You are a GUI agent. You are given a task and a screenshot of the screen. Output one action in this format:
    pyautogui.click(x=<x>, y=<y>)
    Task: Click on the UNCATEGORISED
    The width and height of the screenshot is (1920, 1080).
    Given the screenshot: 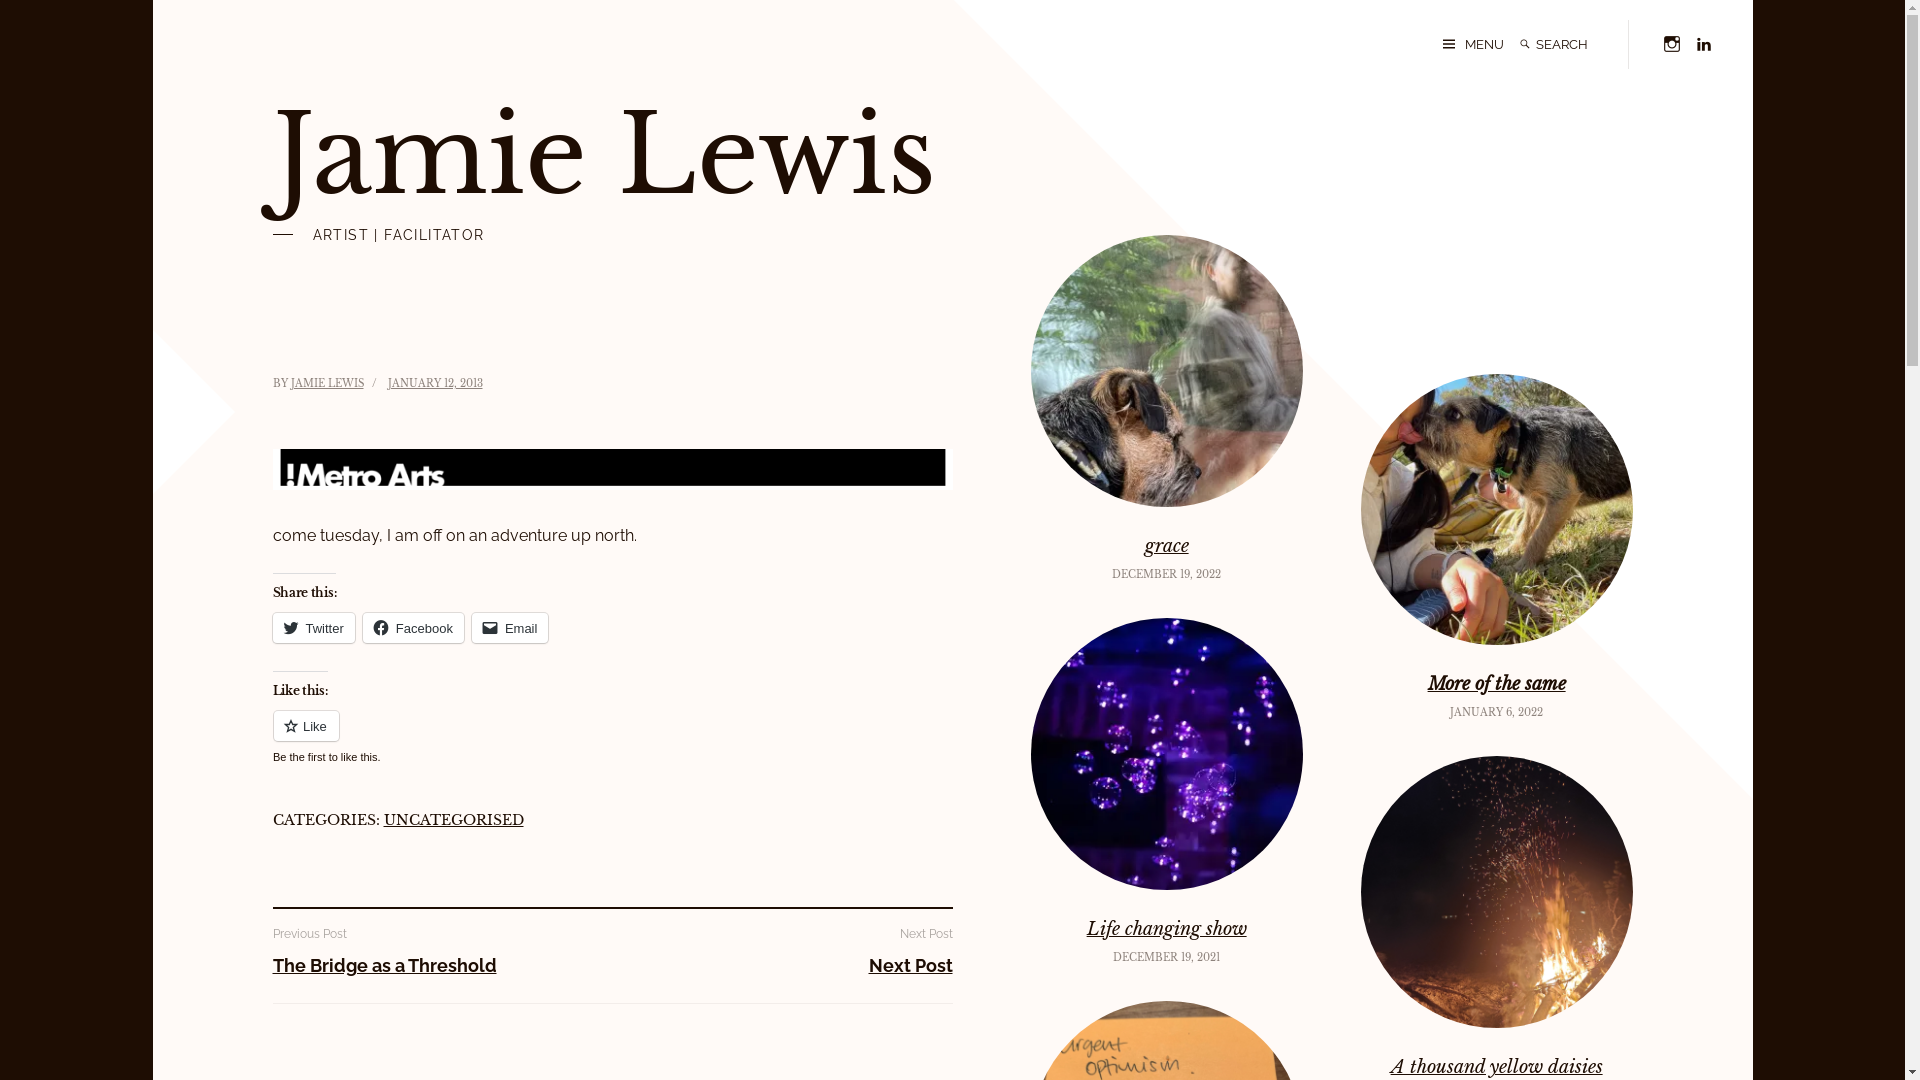 What is the action you would take?
    pyautogui.click(x=454, y=820)
    